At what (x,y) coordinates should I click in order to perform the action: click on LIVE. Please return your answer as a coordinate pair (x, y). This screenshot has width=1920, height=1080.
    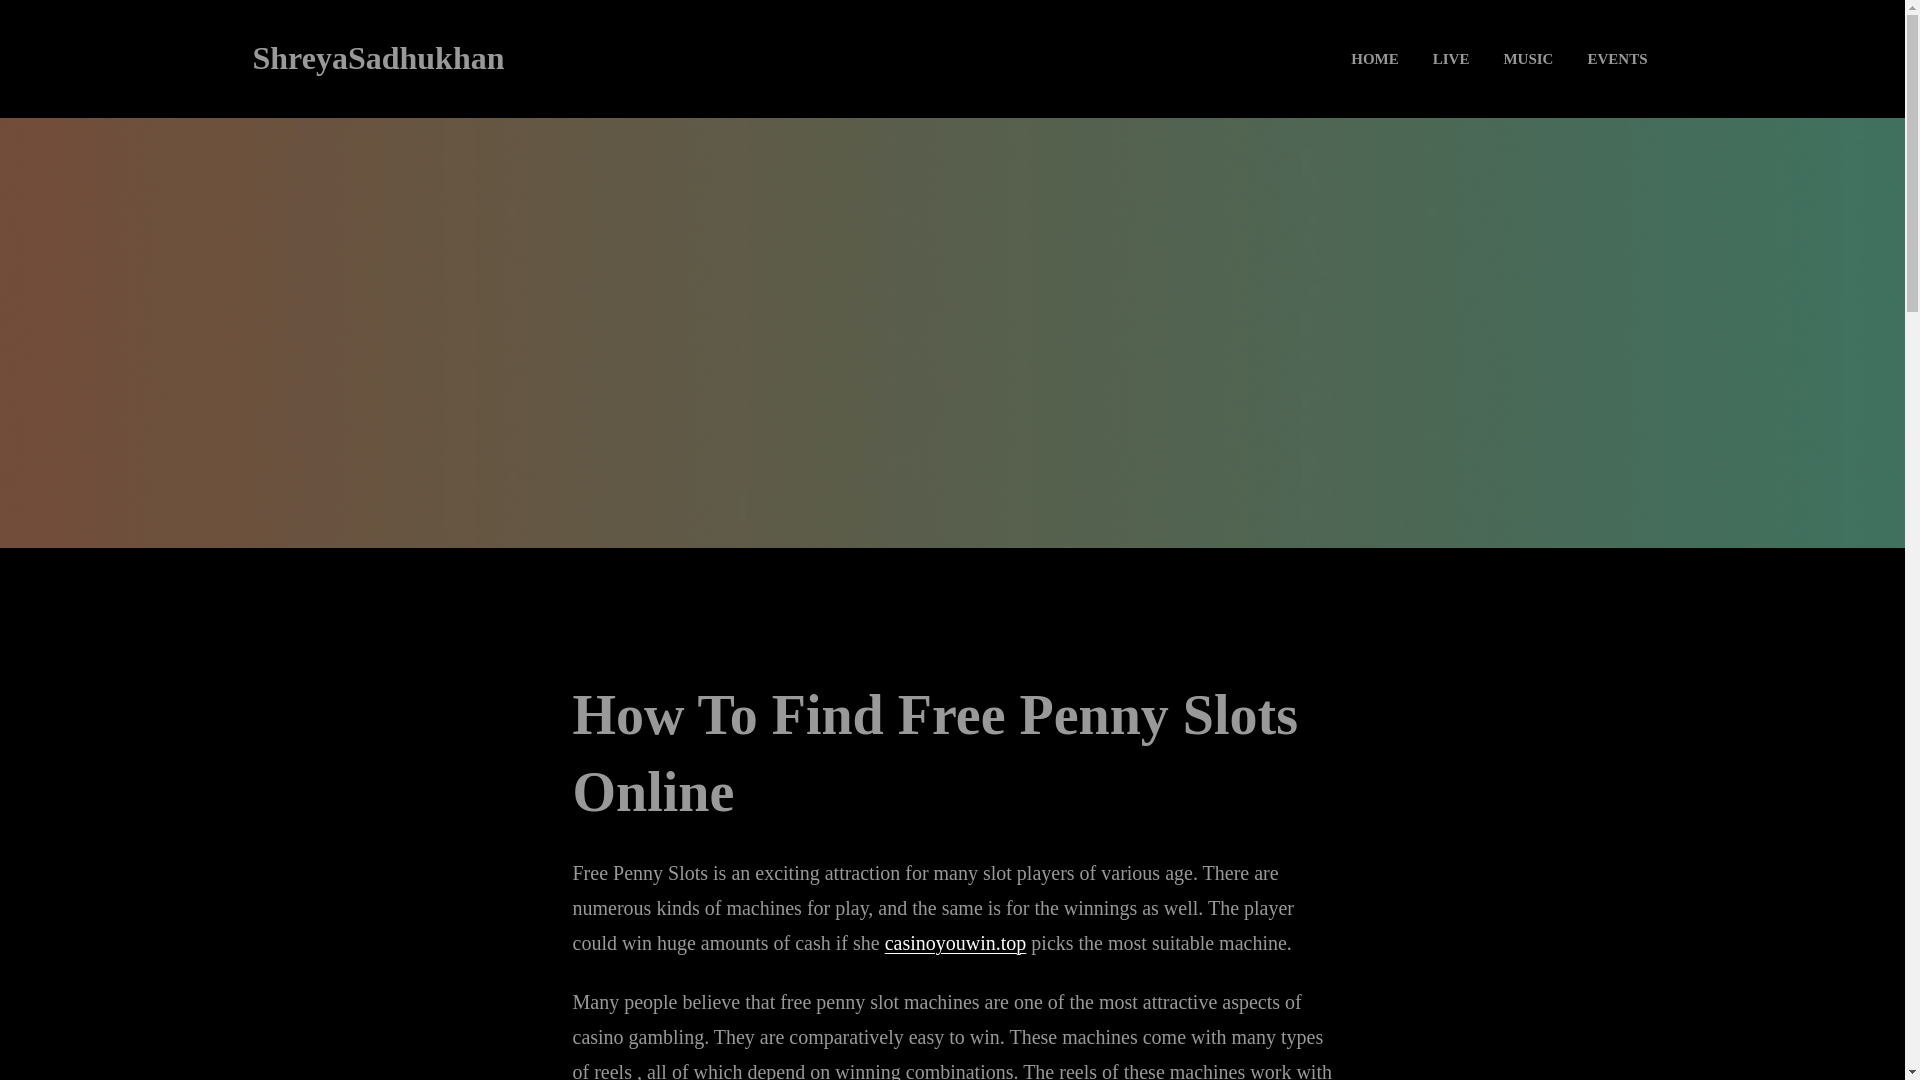
    Looking at the image, I should click on (1451, 58).